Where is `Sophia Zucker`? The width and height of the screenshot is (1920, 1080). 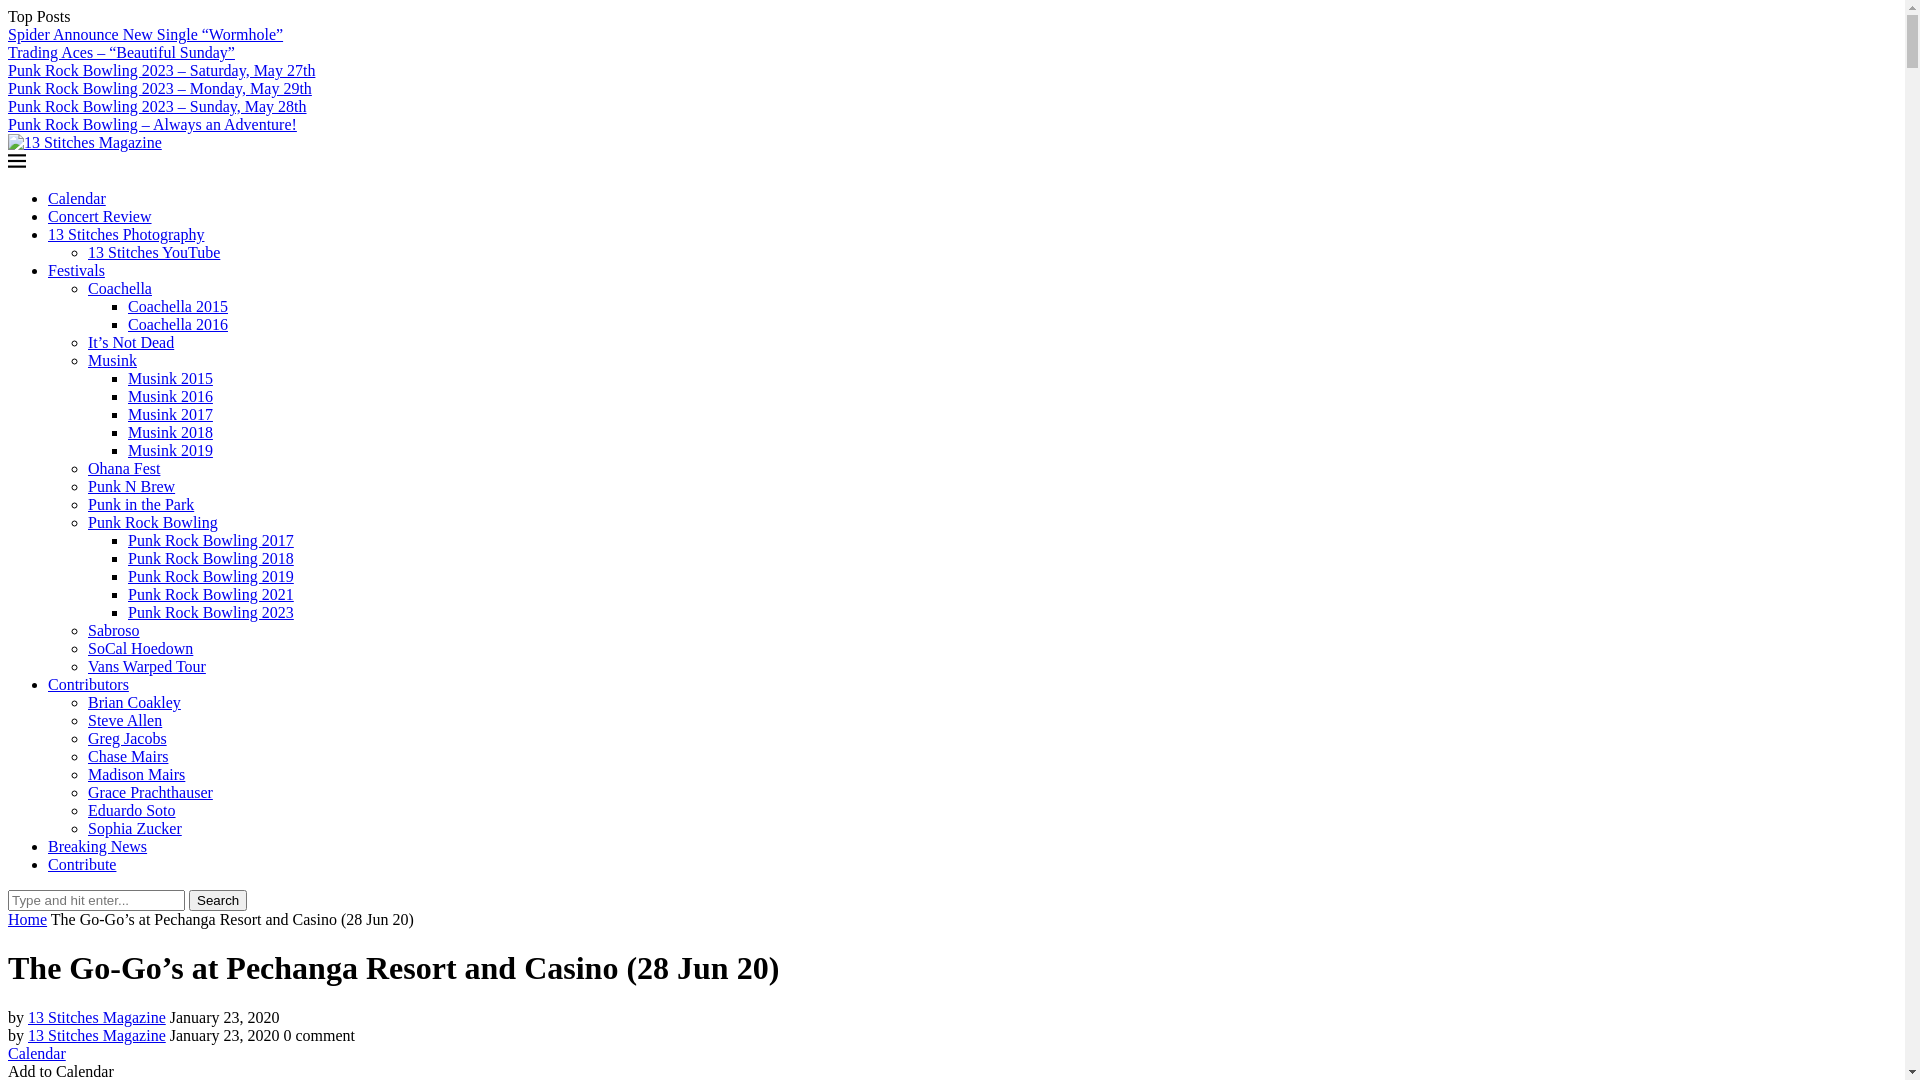
Sophia Zucker is located at coordinates (135, 828).